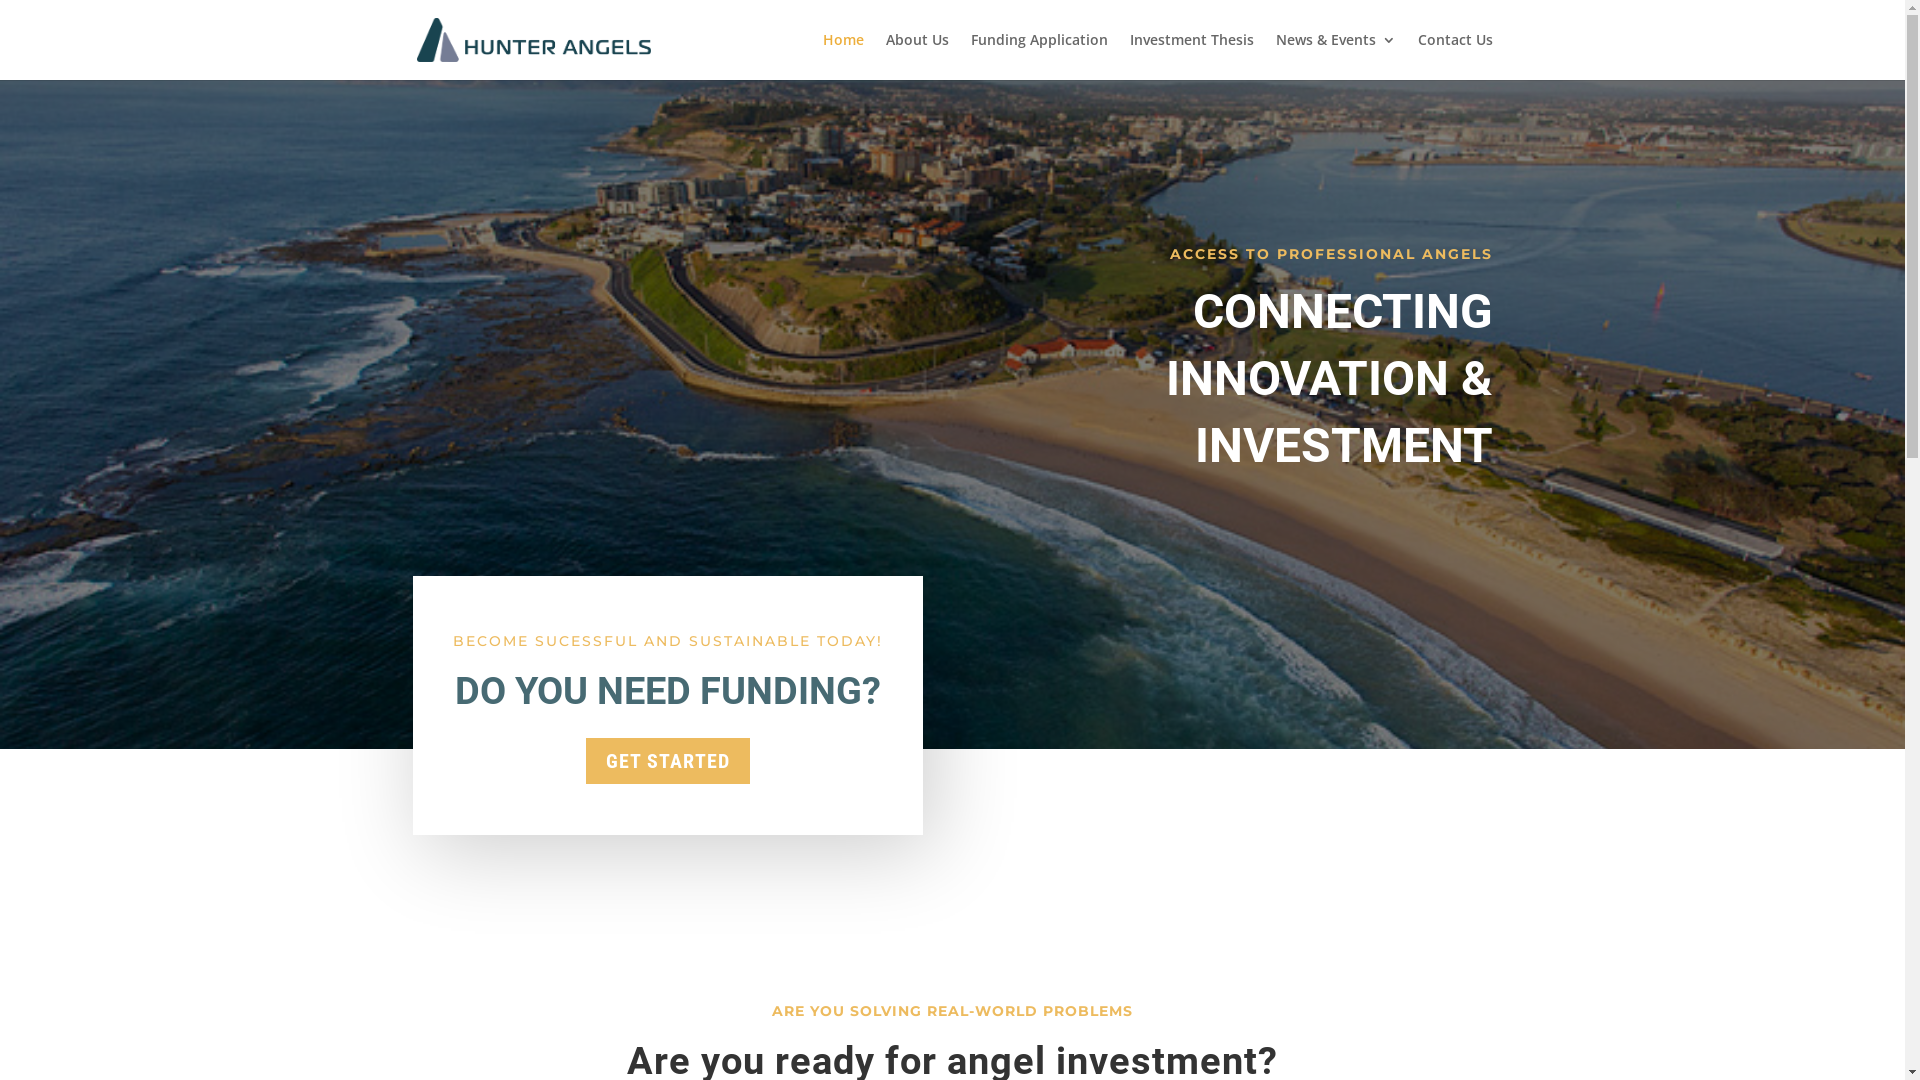 Image resolution: width=1920 pixels, height=1080 pixels. Describe the element at coordinates (918, 56) in the screenshot. I see `About Us` at that location.